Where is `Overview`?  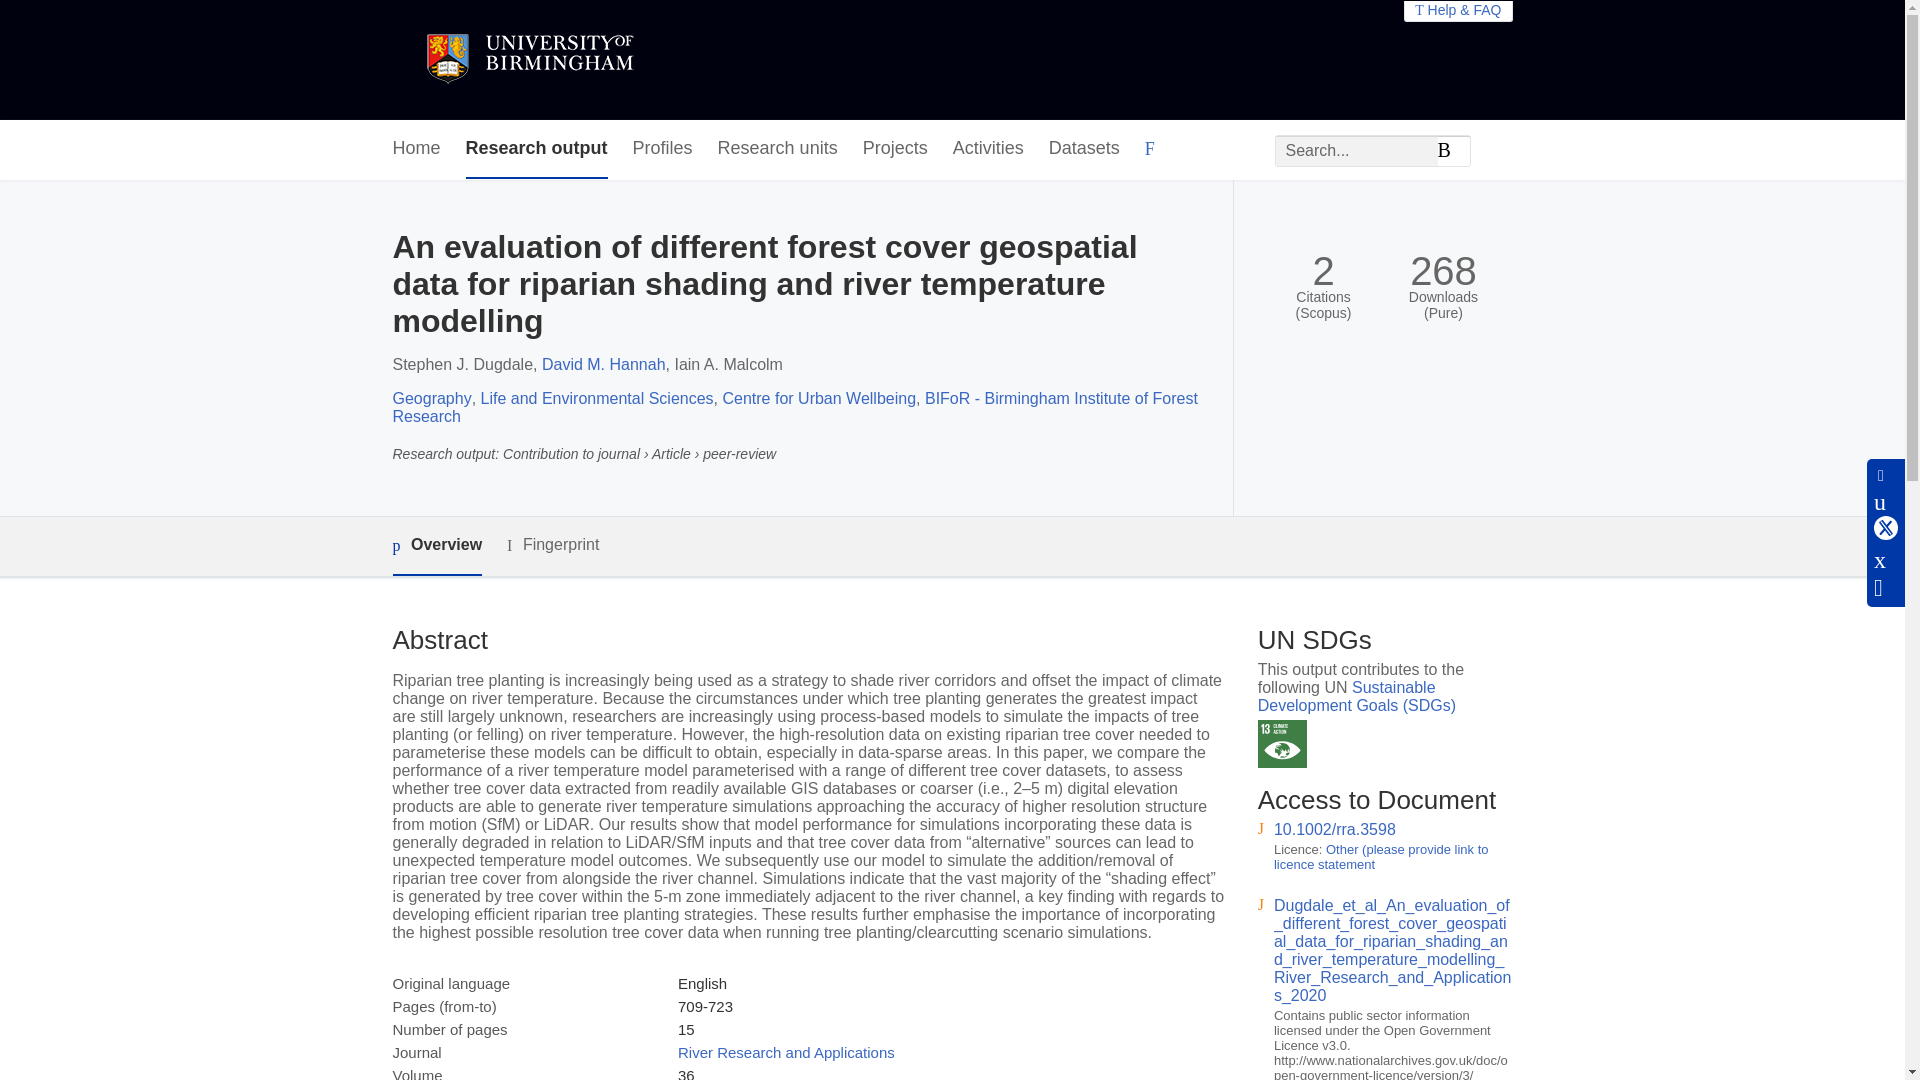
Overview is located at coordinates (436, 546).